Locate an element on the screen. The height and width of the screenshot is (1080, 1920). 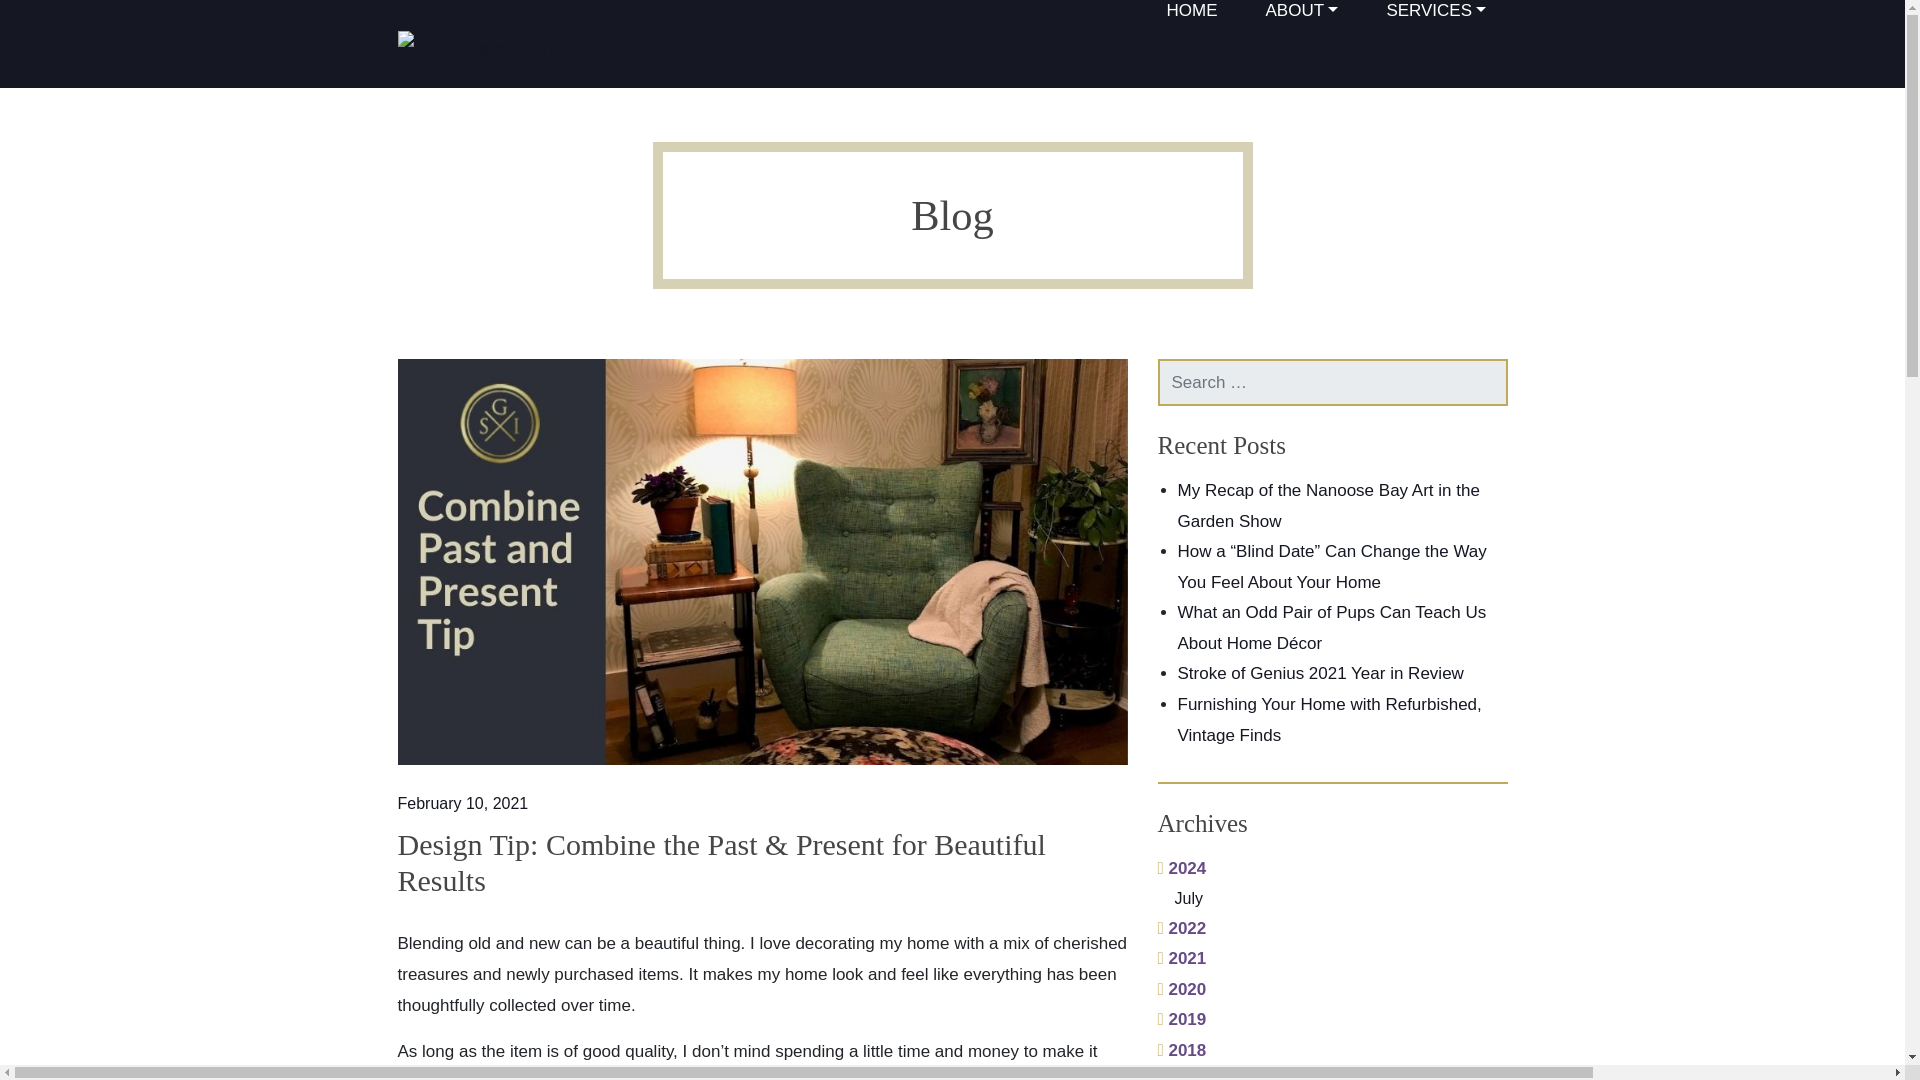
2022 is located at coordinates (1182, 928).